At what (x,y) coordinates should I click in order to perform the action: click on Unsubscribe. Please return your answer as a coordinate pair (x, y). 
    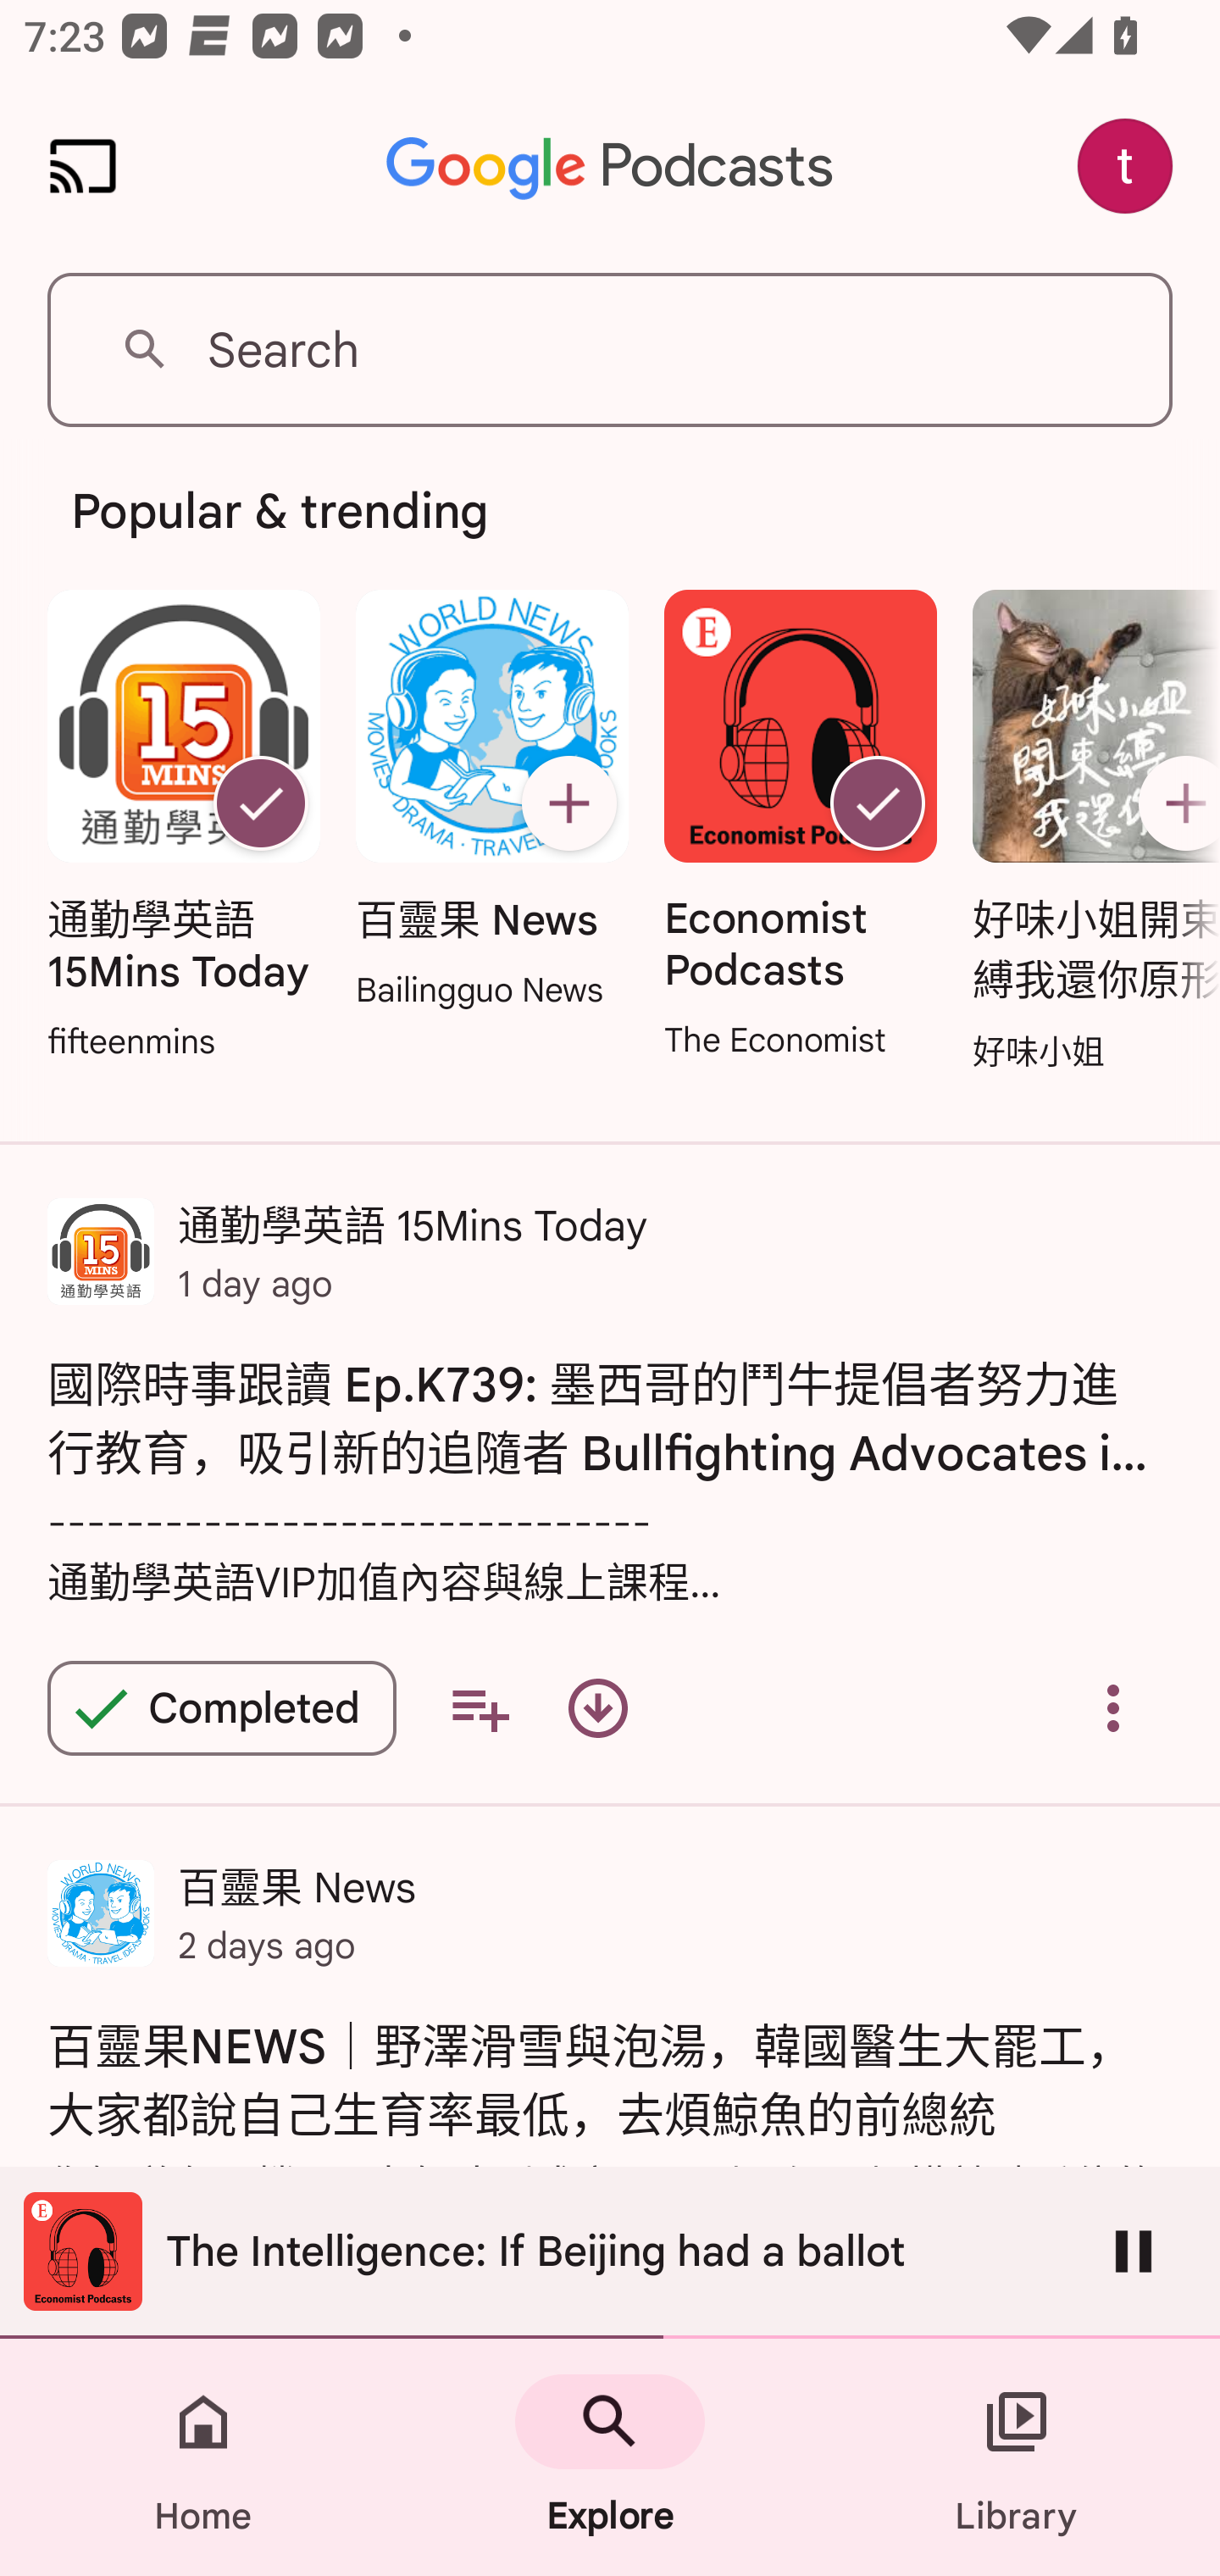
    Looking at the image, I should click on (878, 803).